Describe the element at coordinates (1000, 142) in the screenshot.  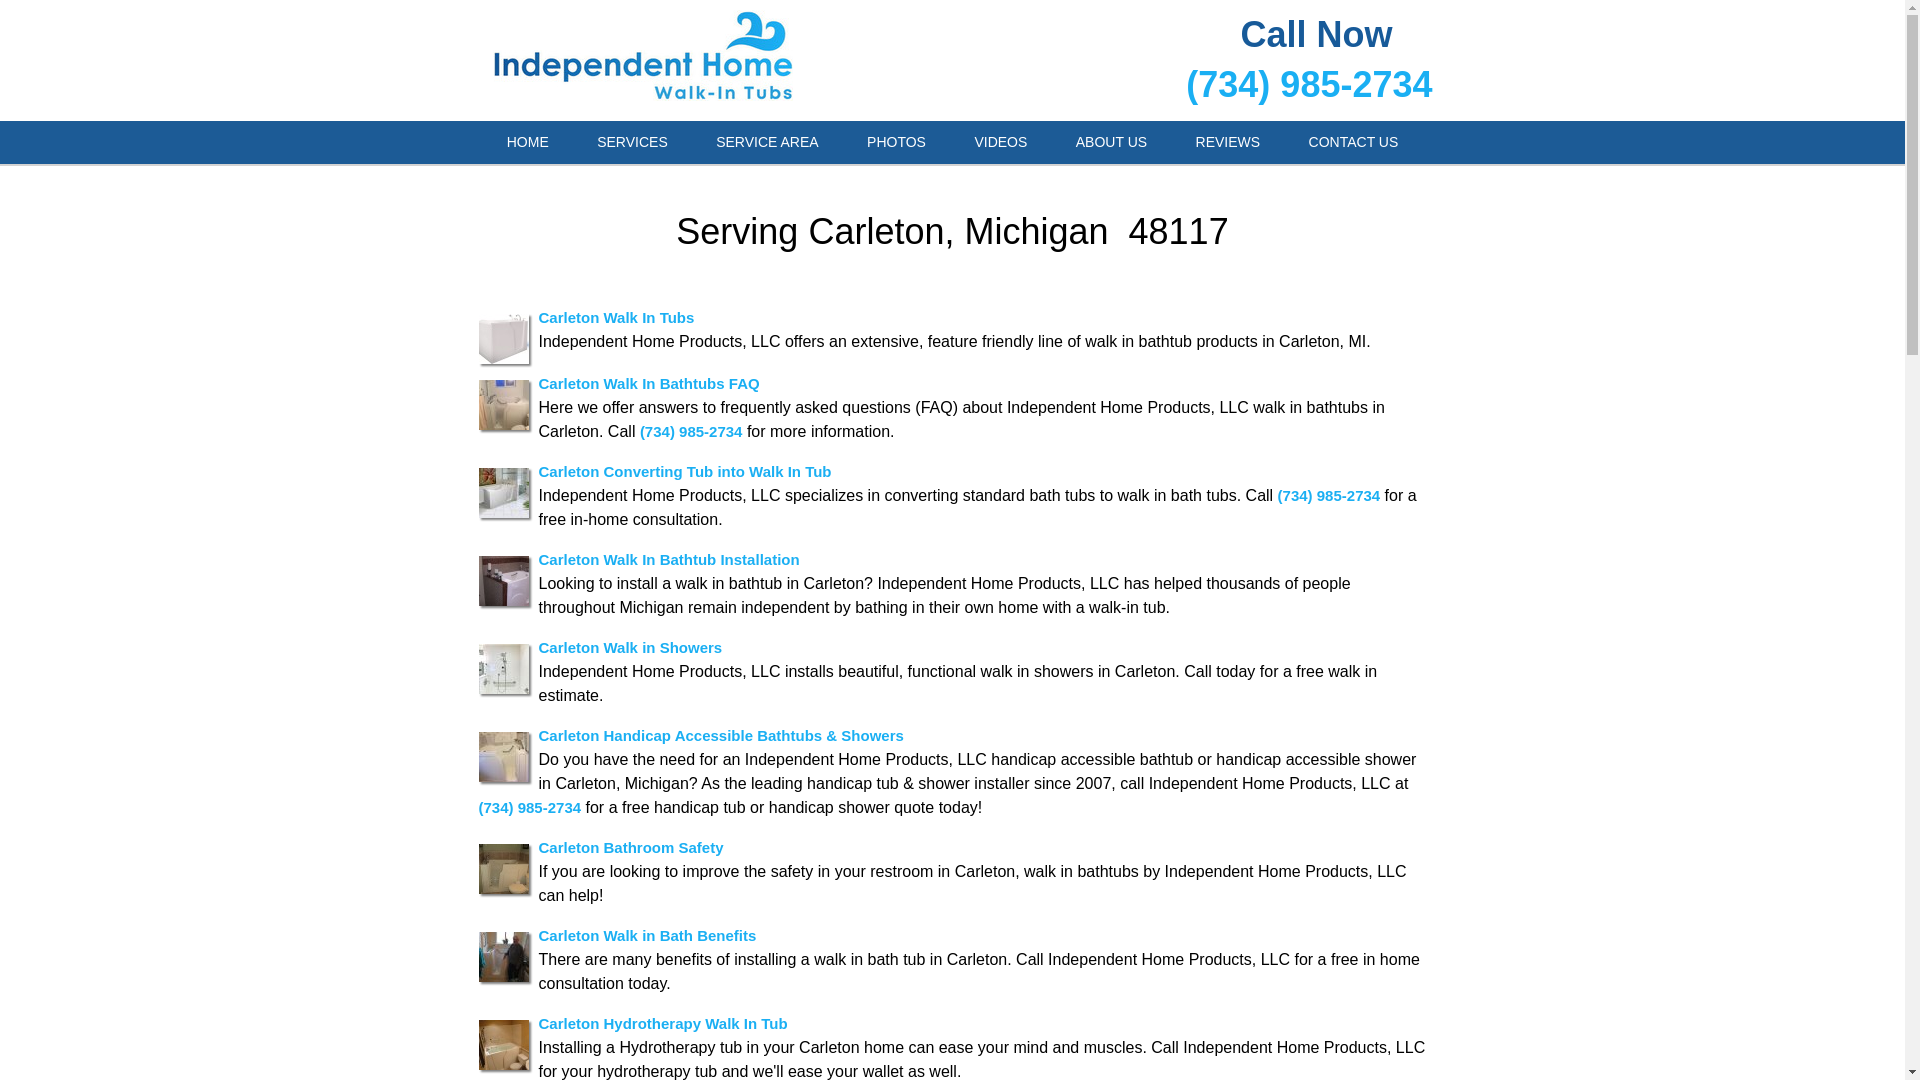
I see `VIDEOS` at that location.